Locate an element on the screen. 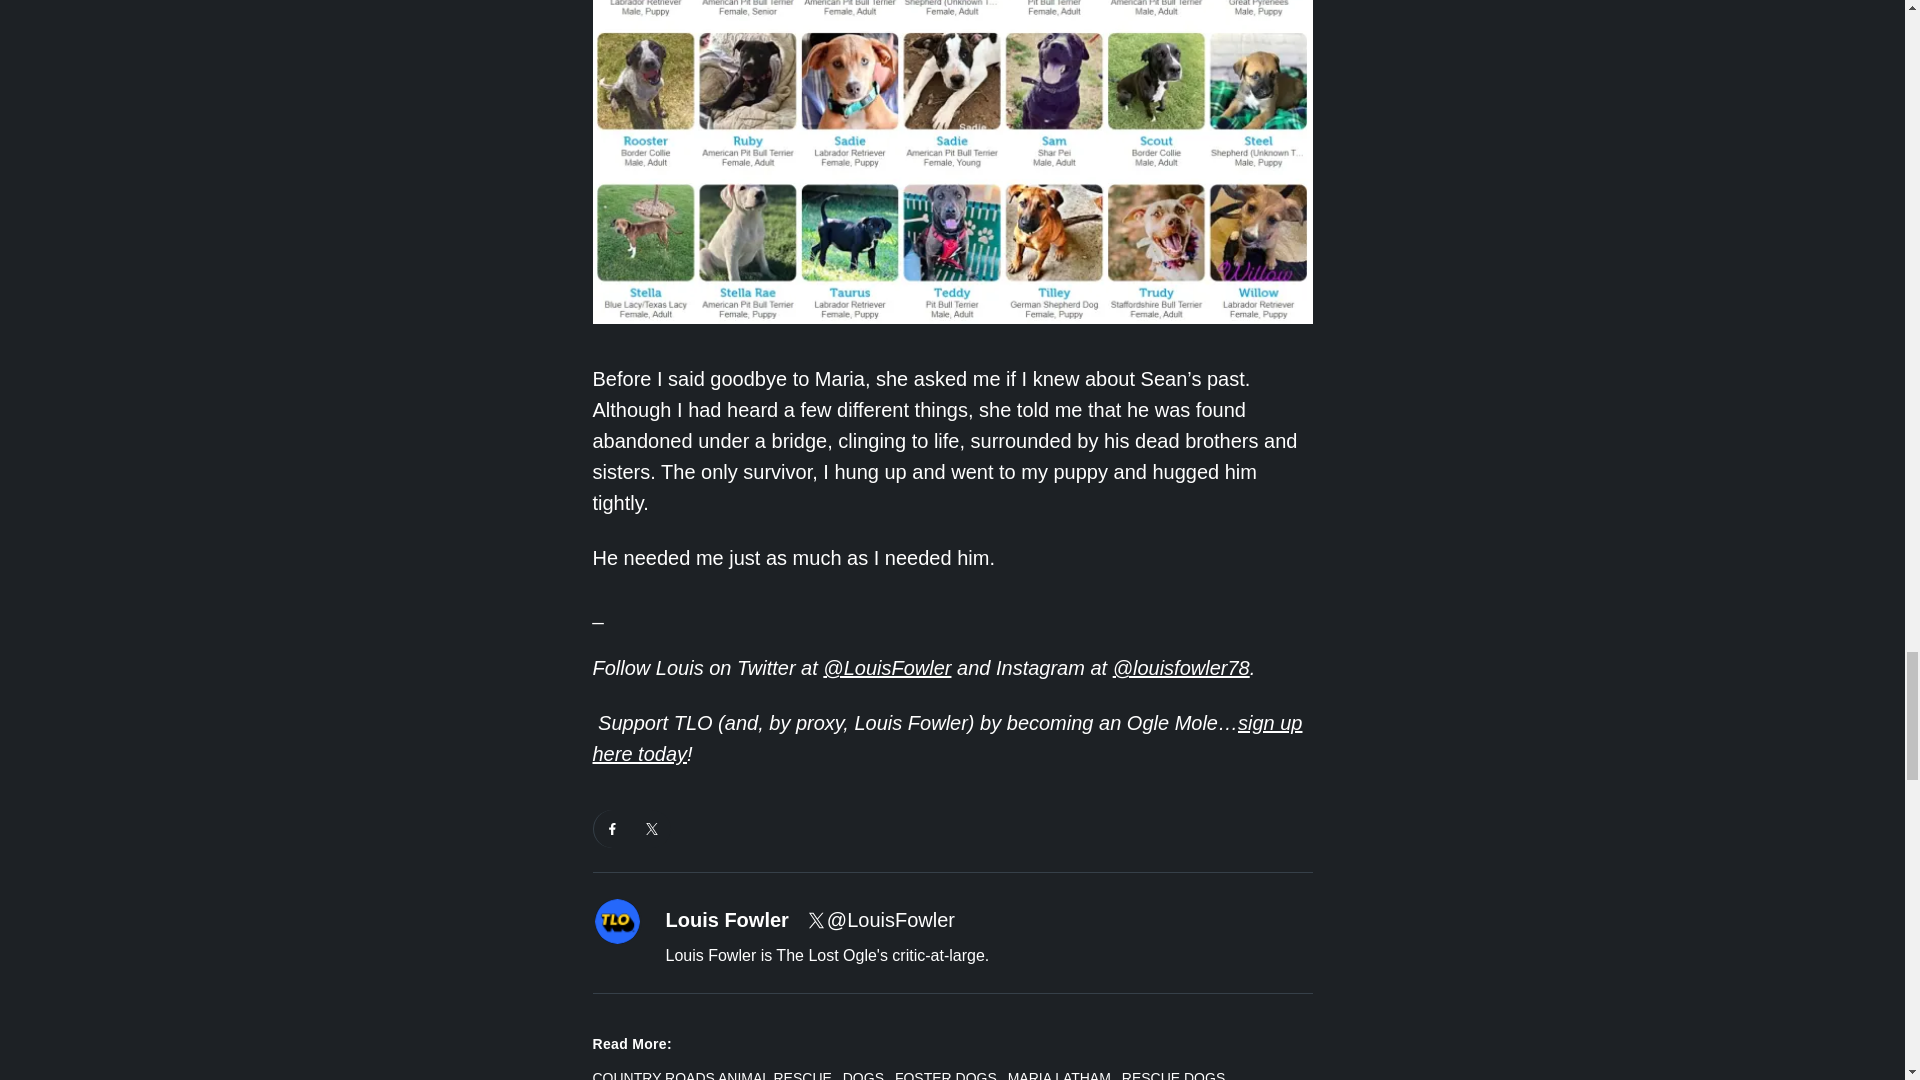 The image size is (1920, 1080). Share on Facebook is located at coordinates (612, 828).